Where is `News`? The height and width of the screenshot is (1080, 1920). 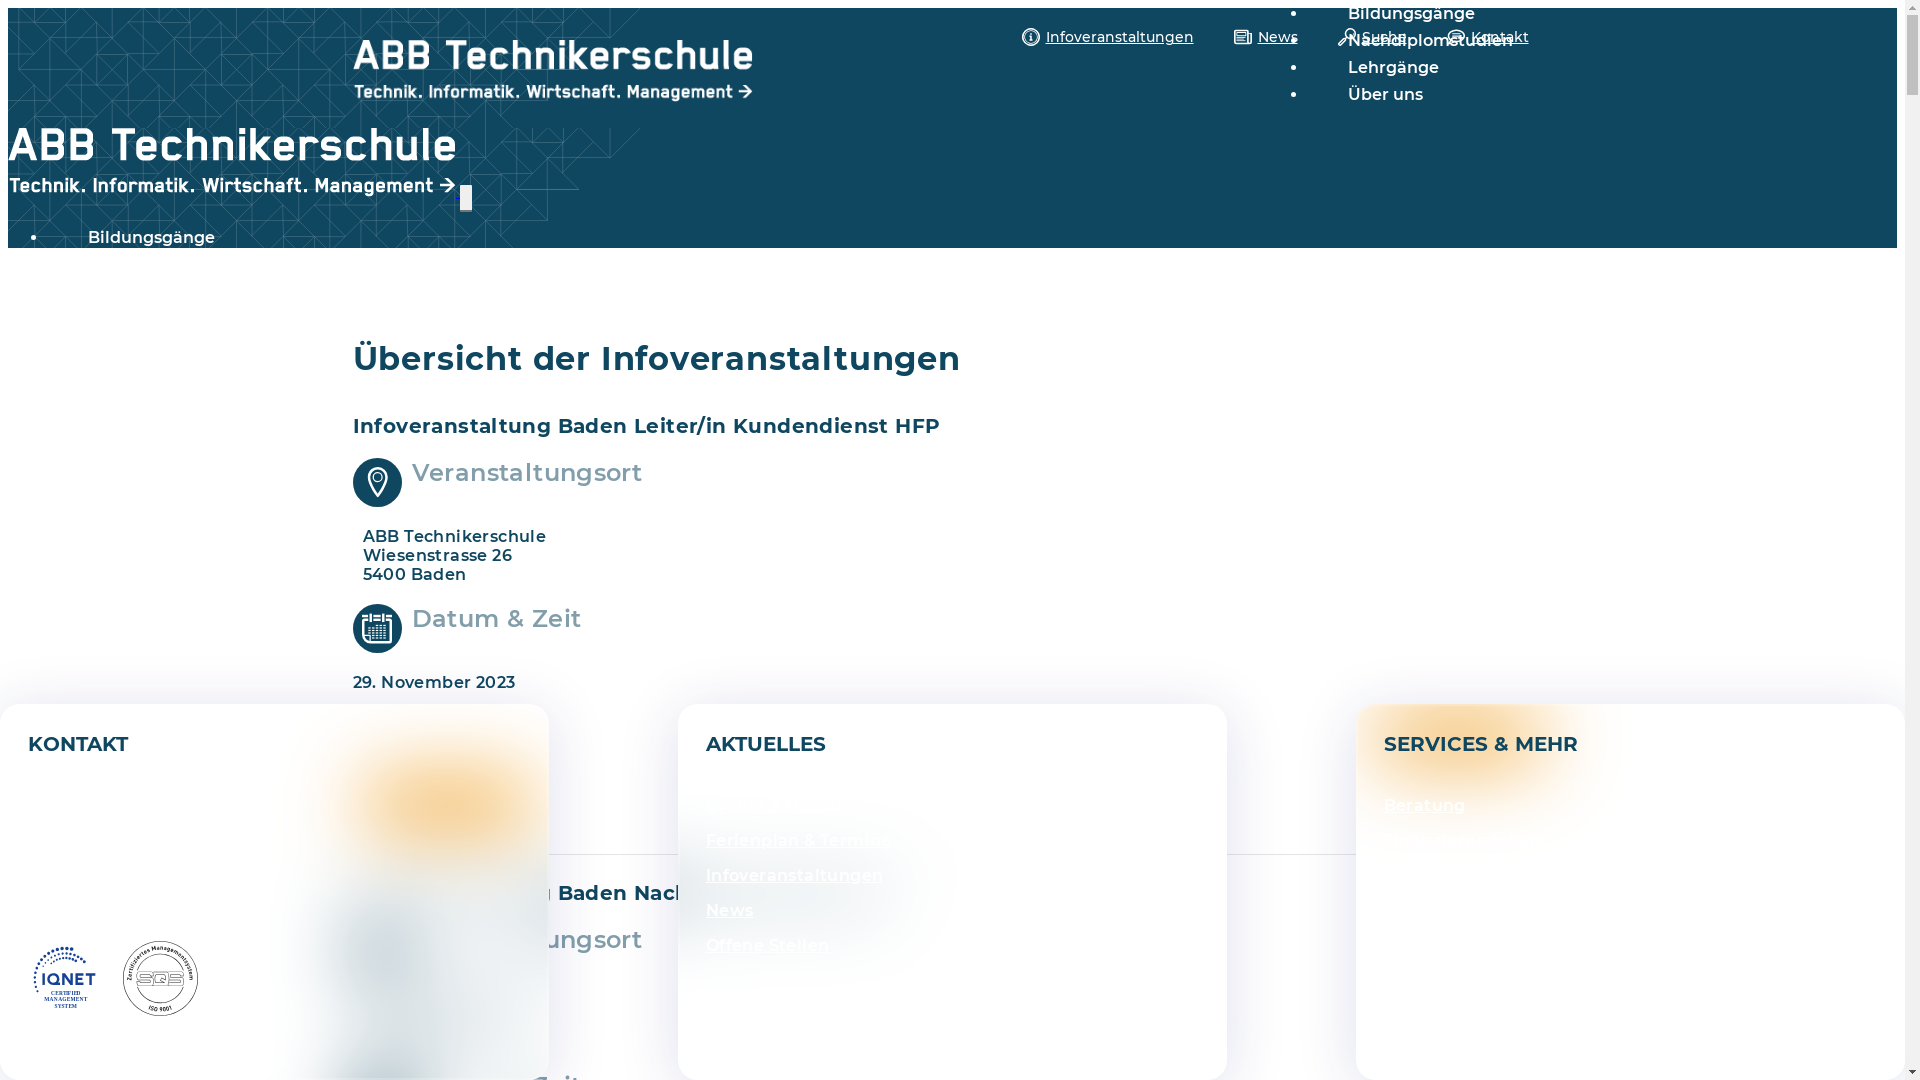
News is located at coordinates (1266, 37).